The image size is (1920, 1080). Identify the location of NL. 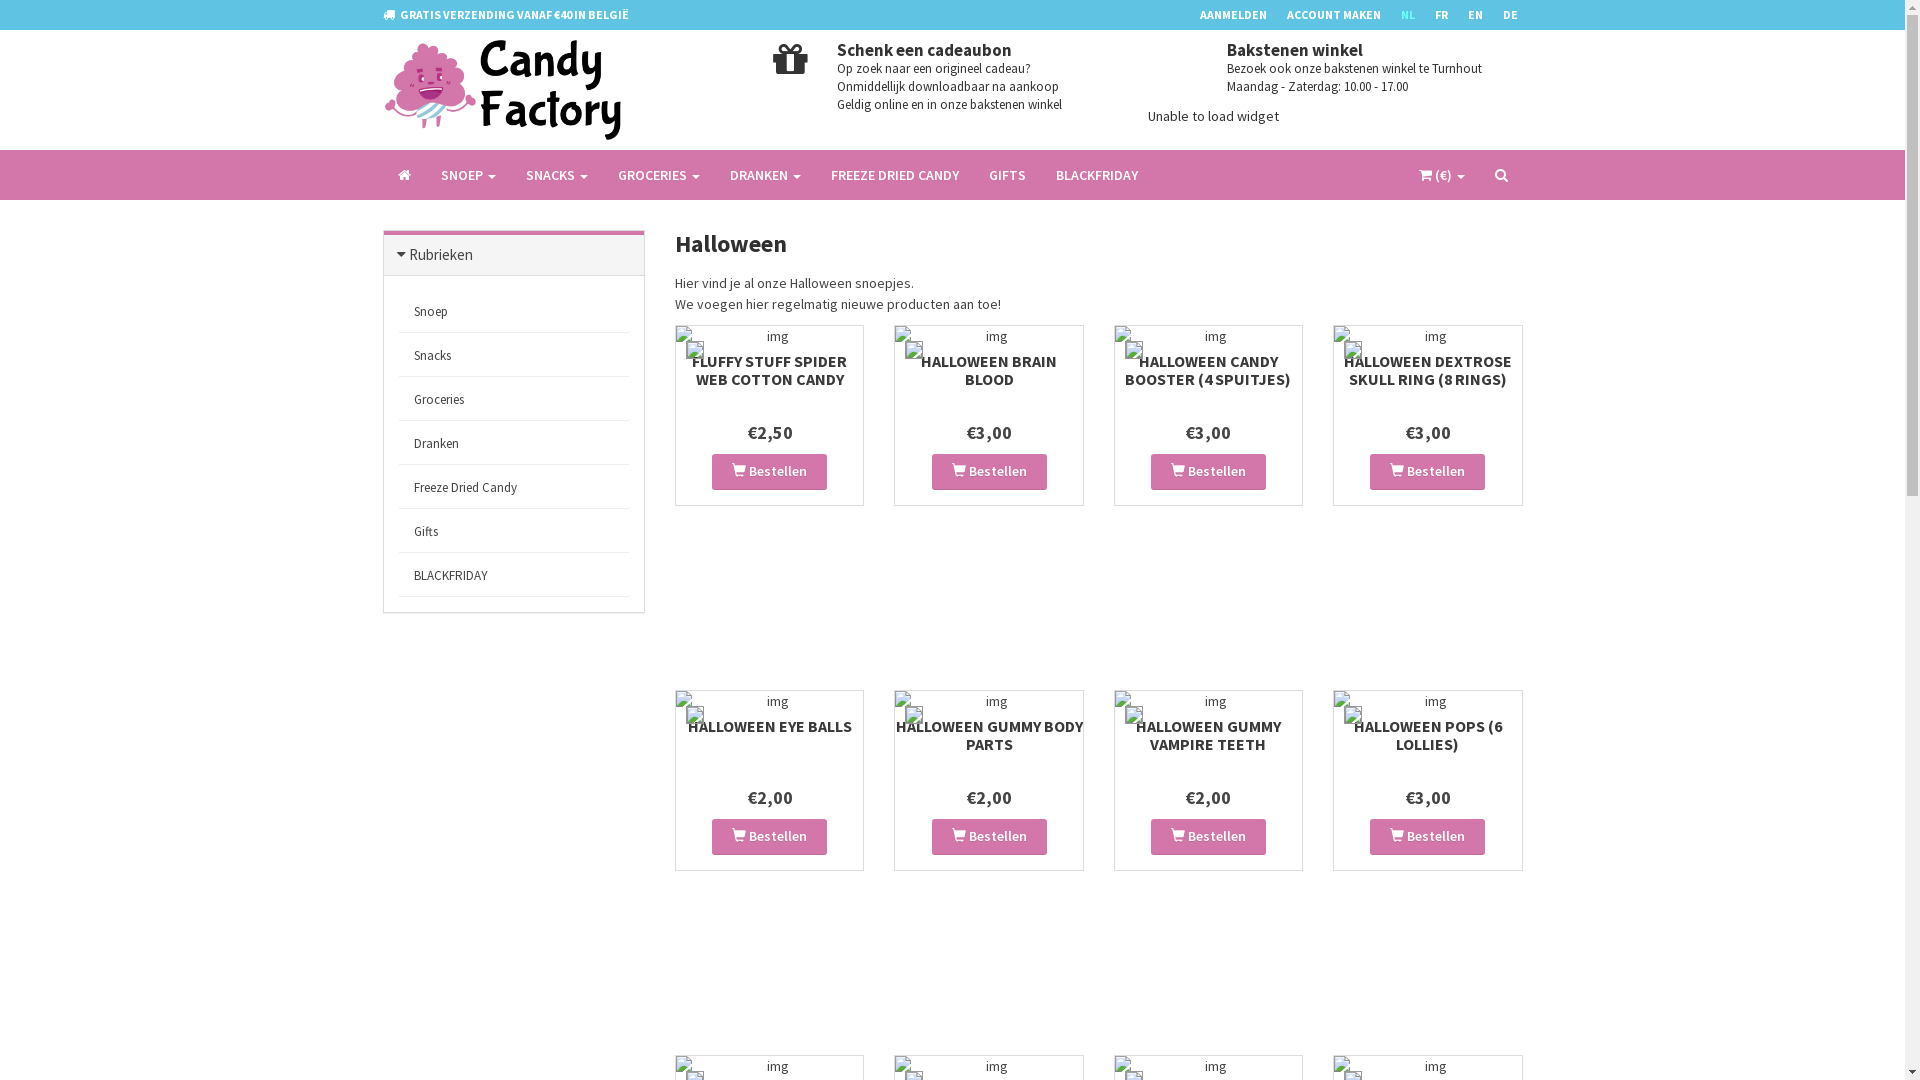
(1417, 15).